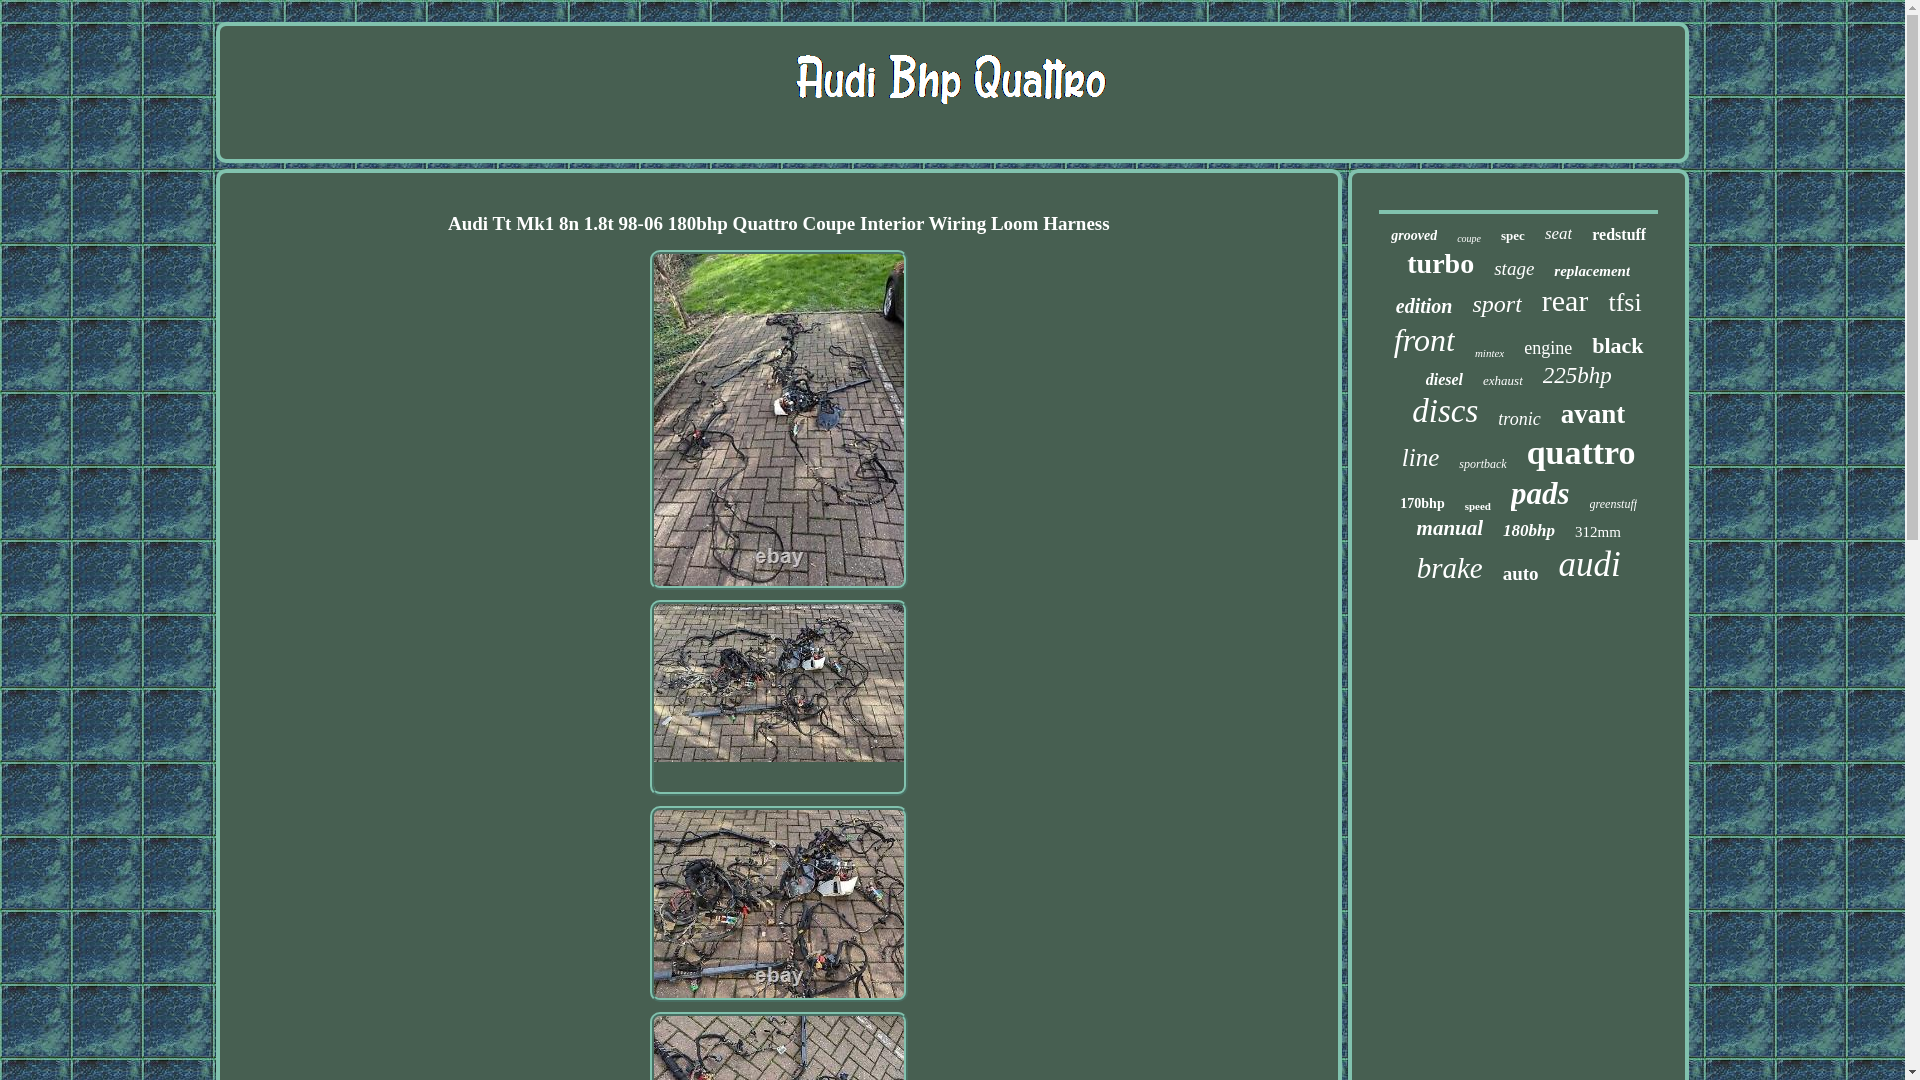 The image size is (1920, 1080). Describe the element at coordinates (1478, 506) in the screenshot. I see `speed` at that location.